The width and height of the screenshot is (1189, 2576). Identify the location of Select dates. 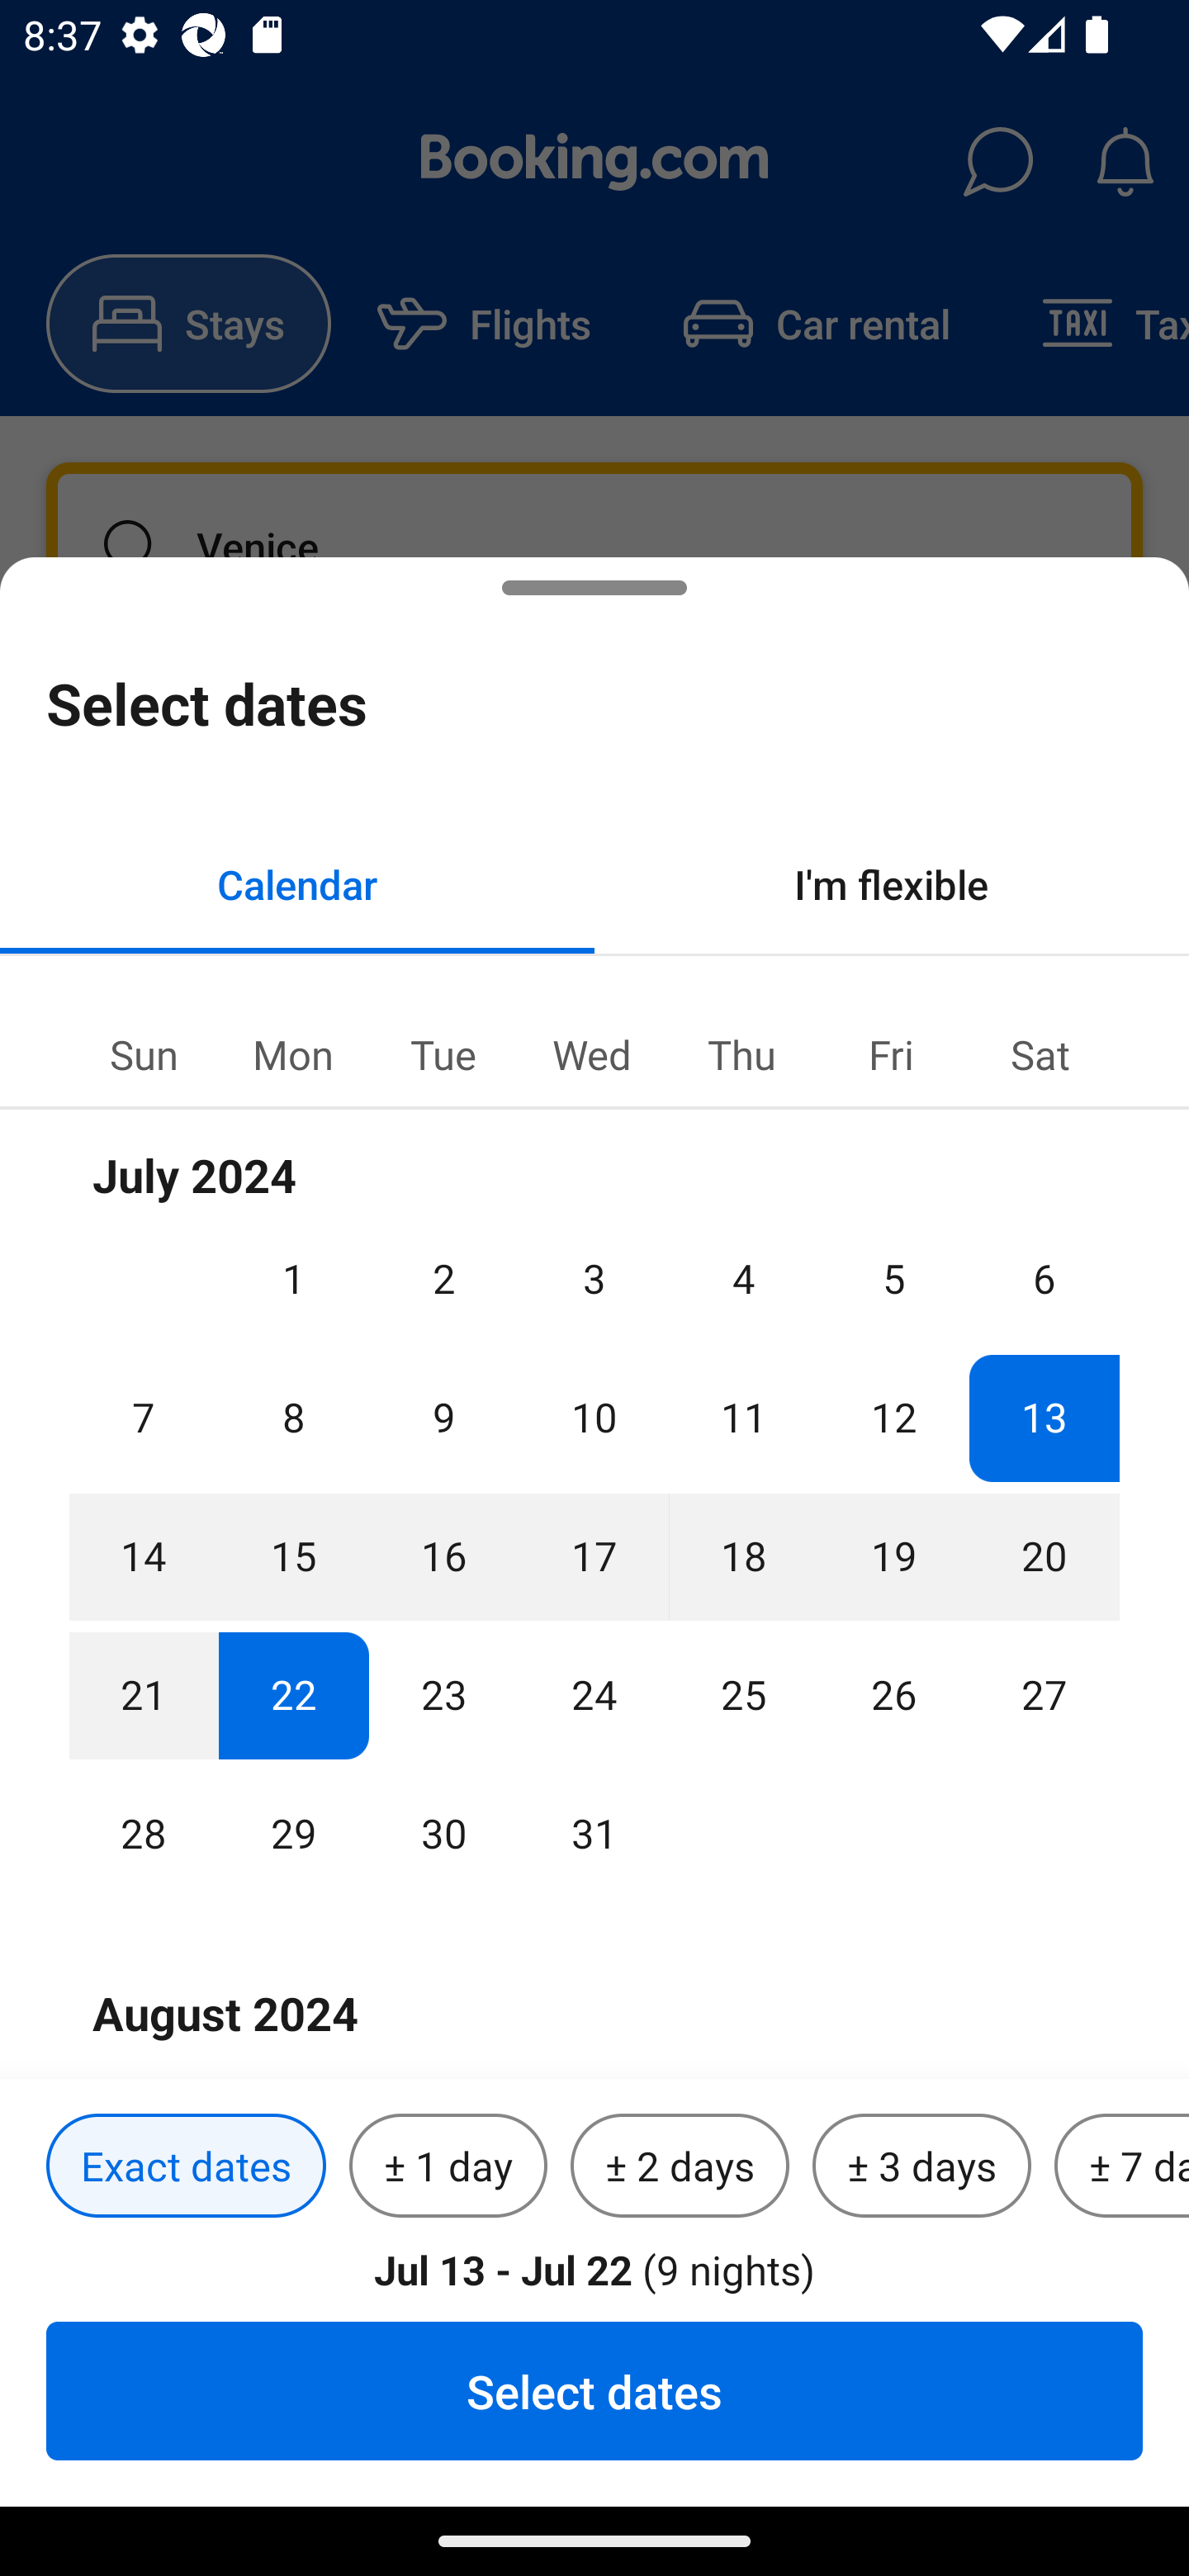
(594, 2390).